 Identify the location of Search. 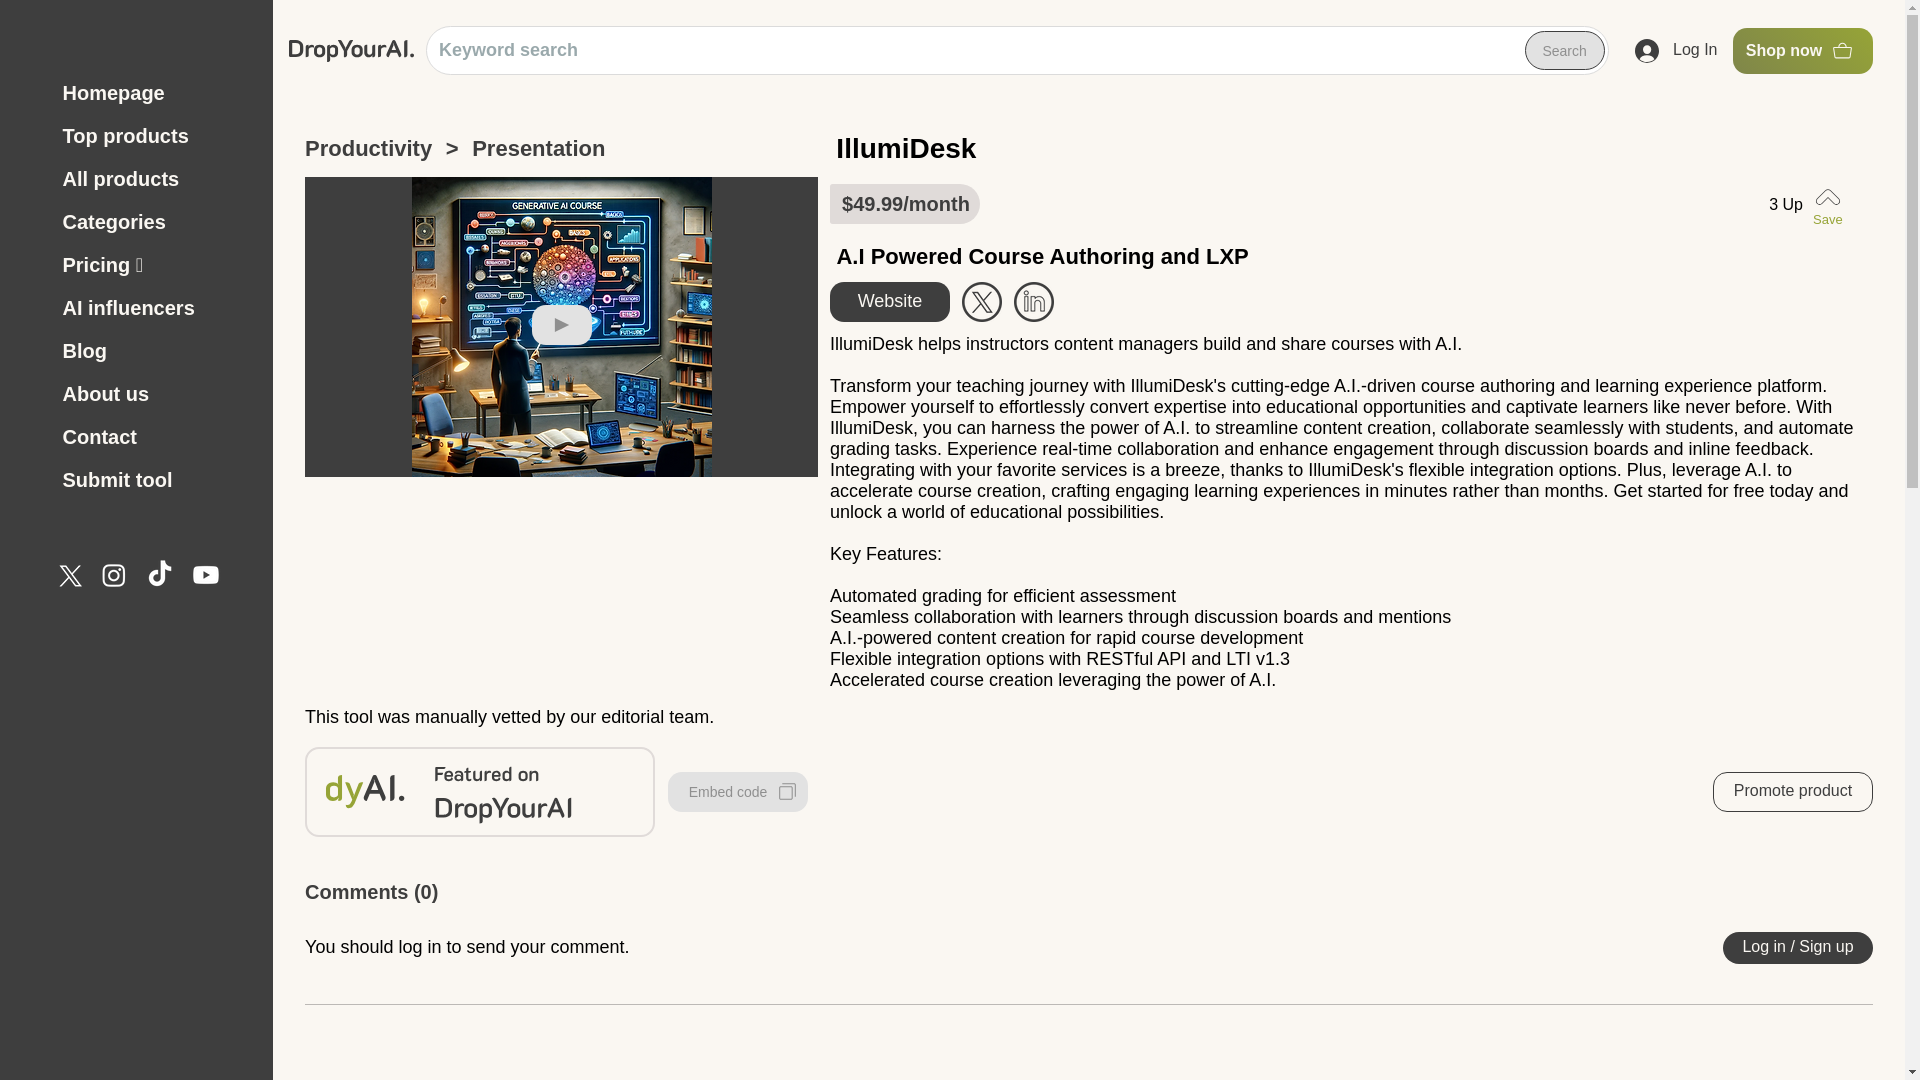
(1564, 51).